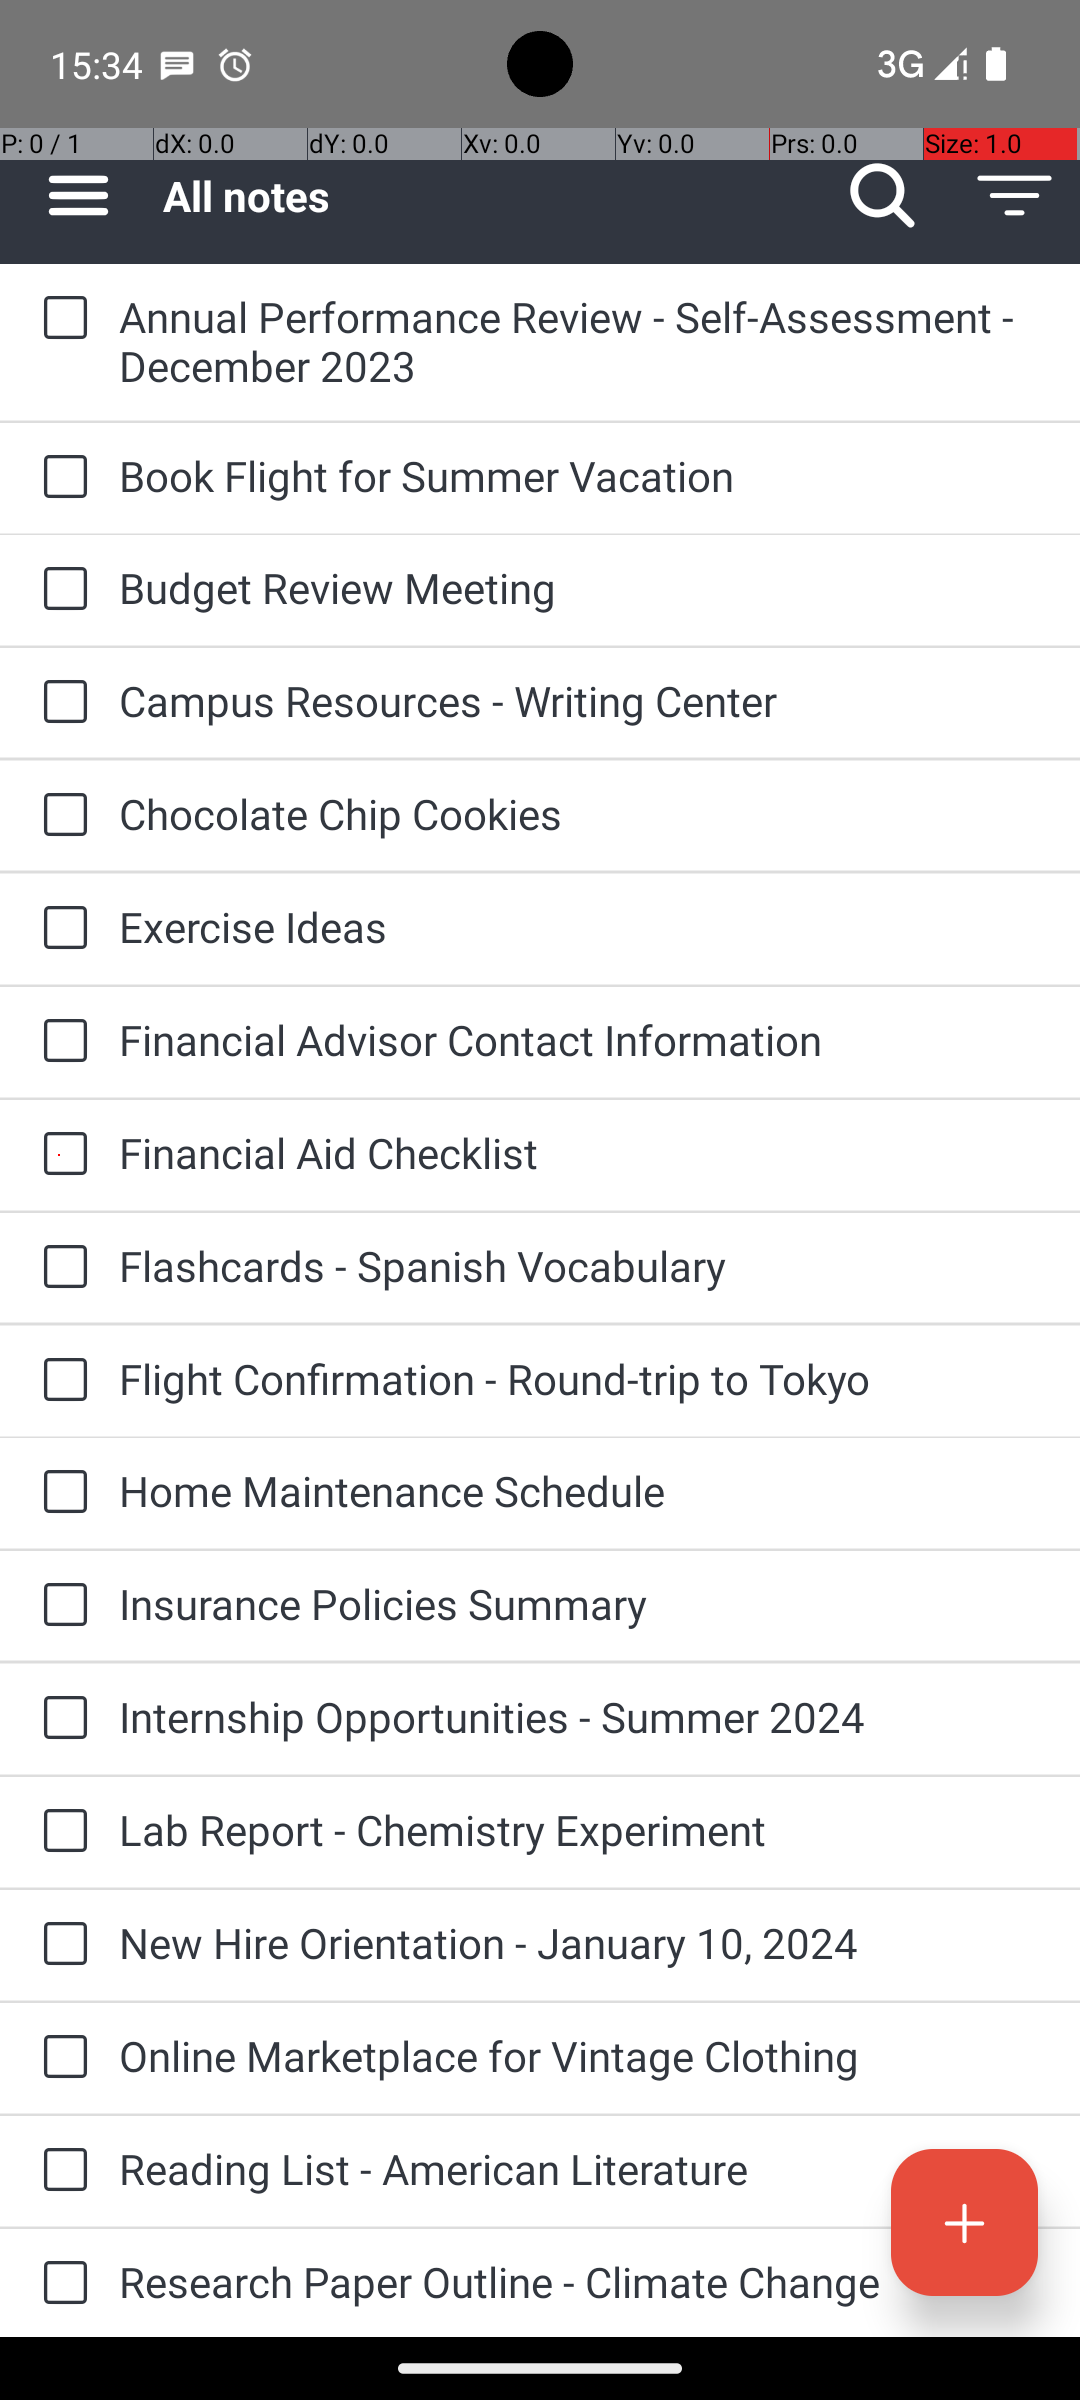 The width and height of the screenshot is (1080, 2400). I want to click on to-do: Internship Opportunities - Summer 2024, so click(60, 1719).